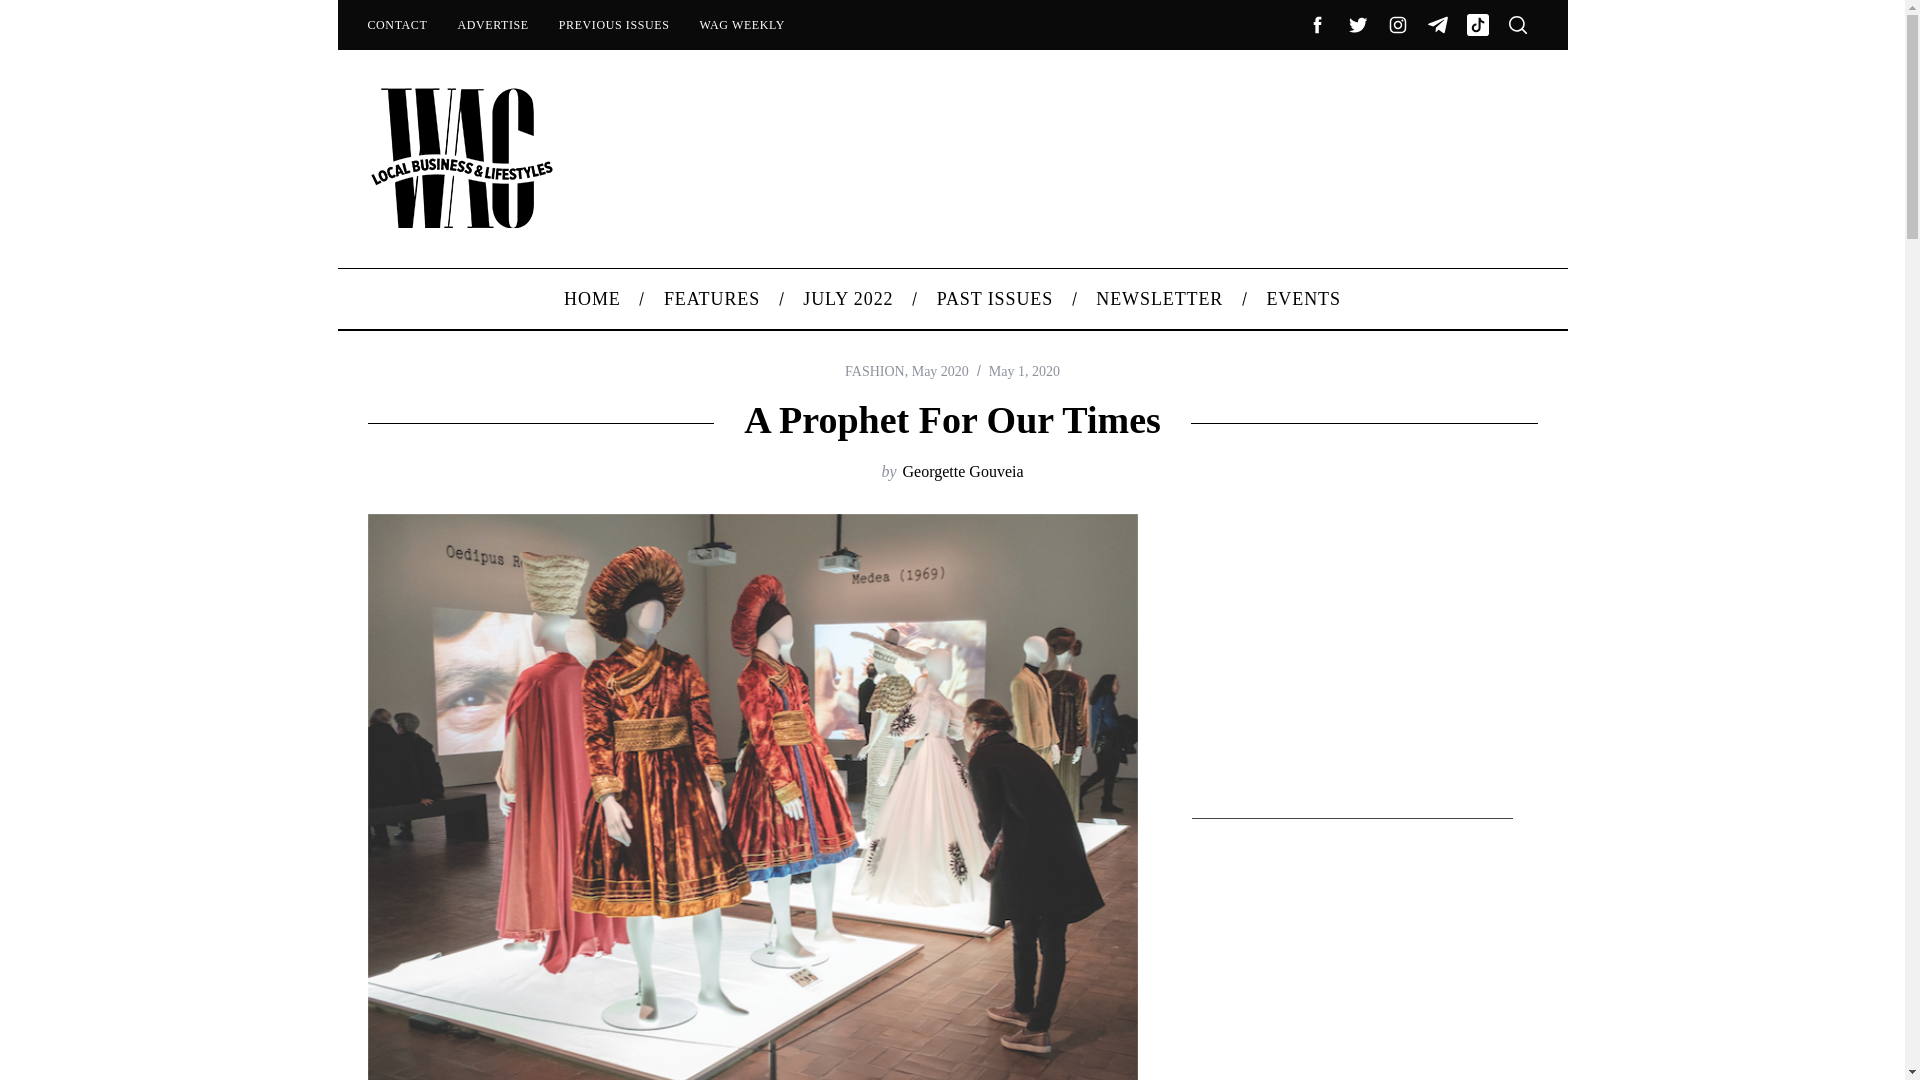  Describe the element at coordinates (396, 24) in the screenshot. I see `CONTACT` at that location.